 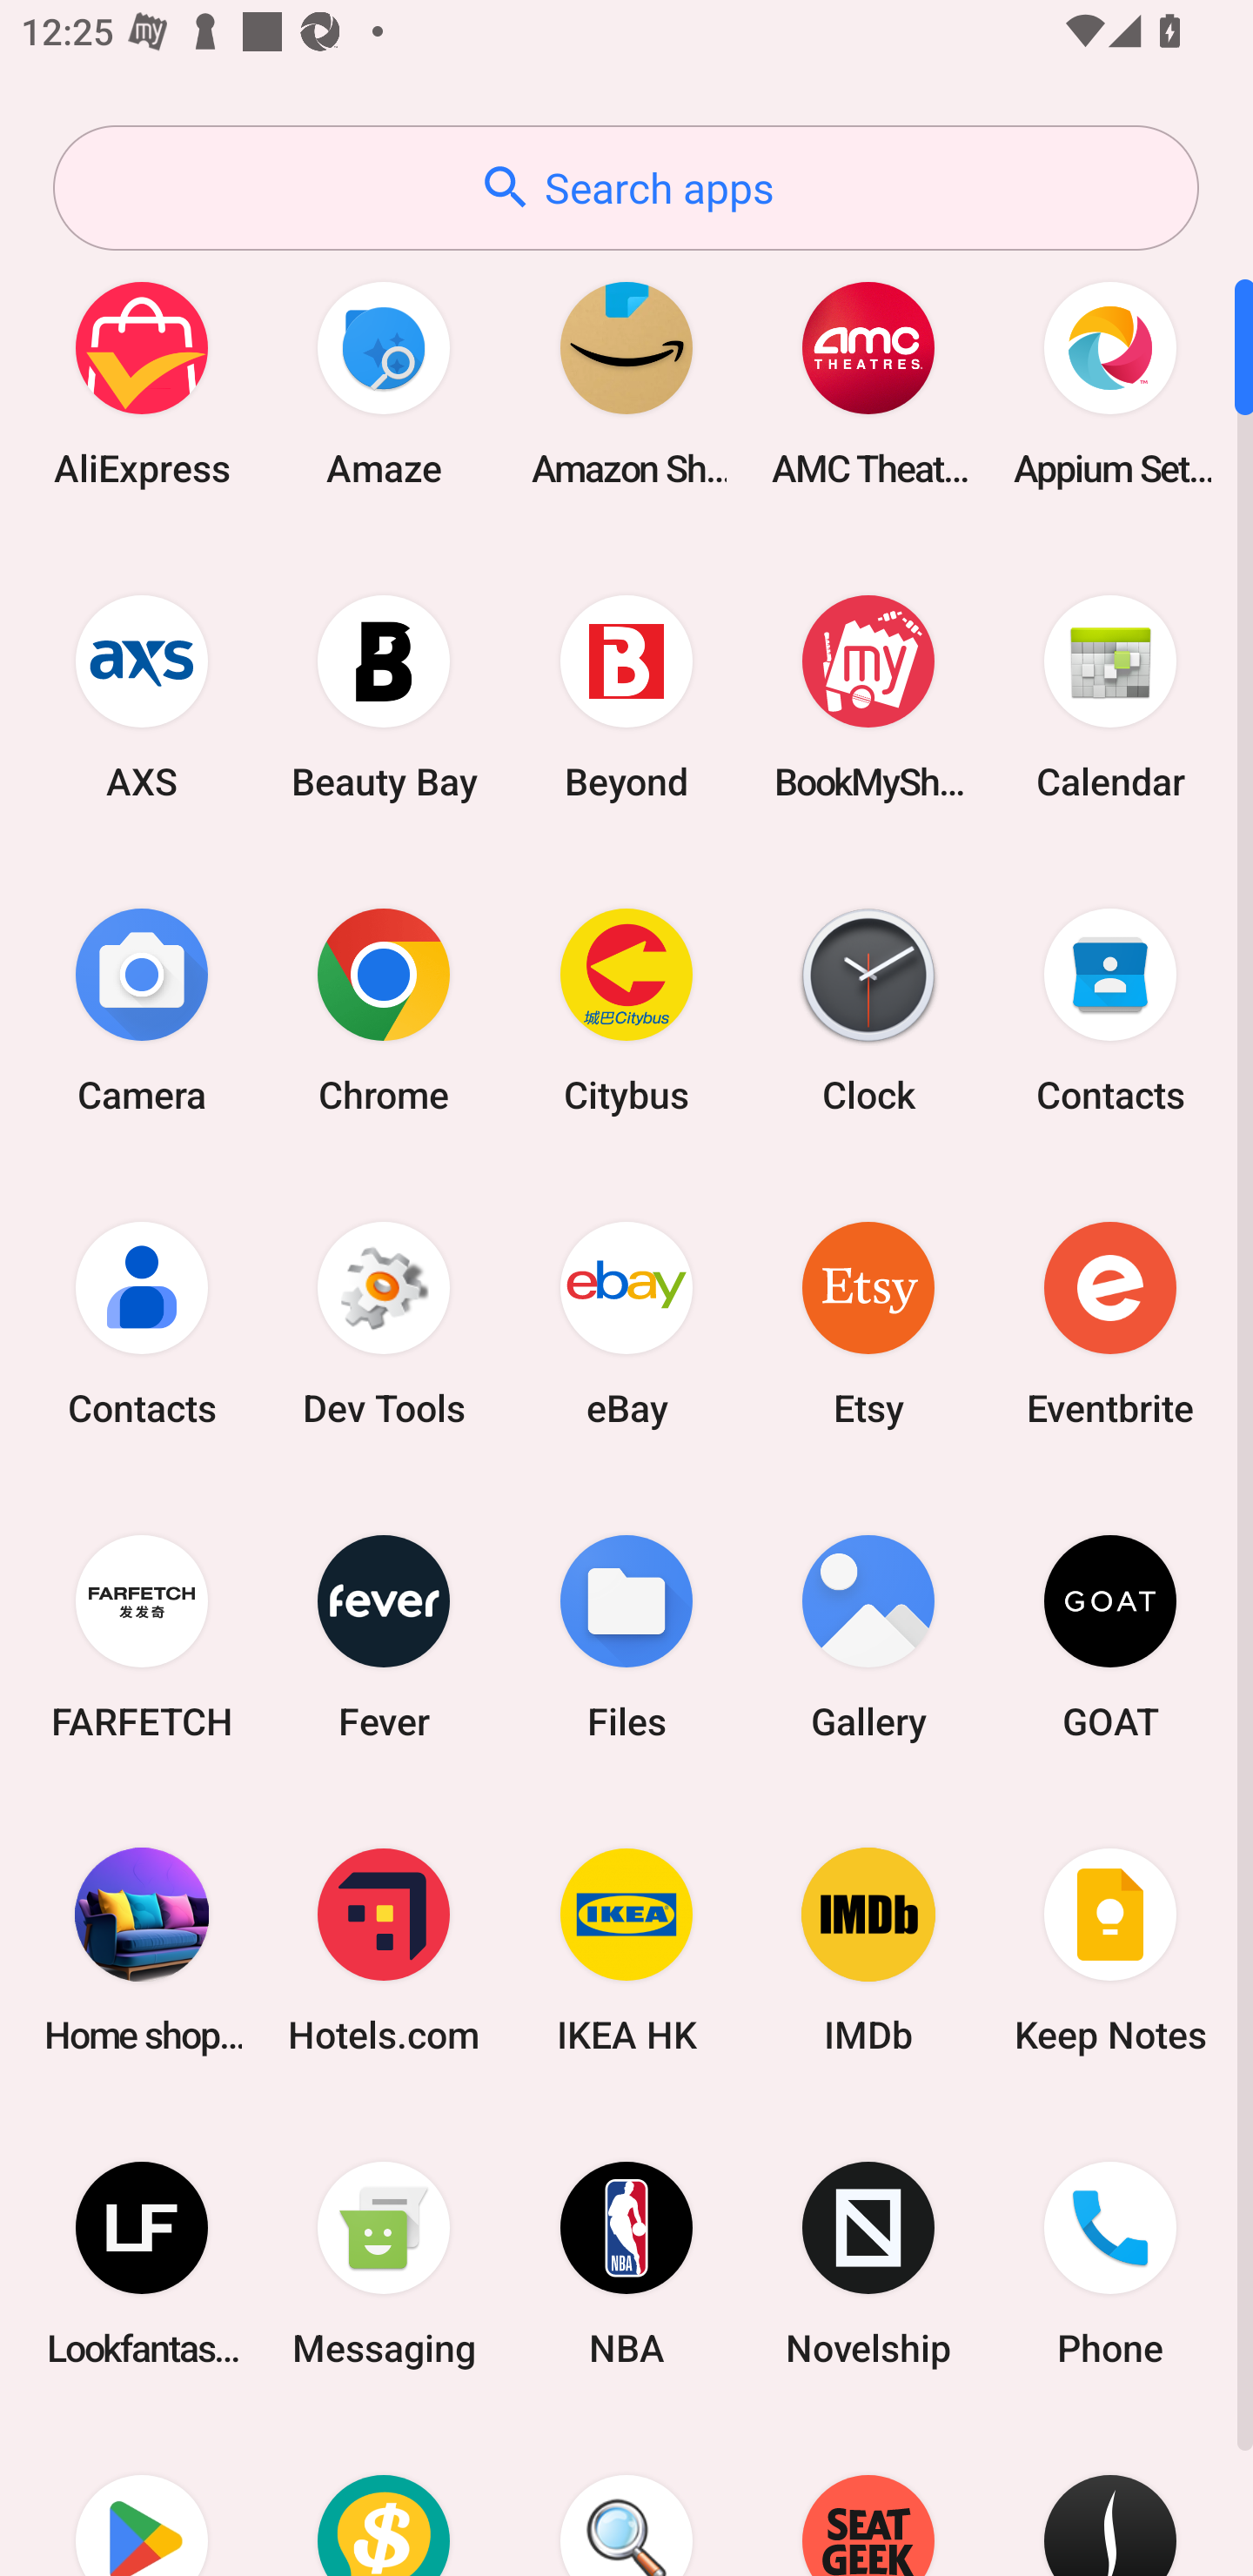 What do you see at coordinates (868, 1010) in the screenshot?
I see `Clock` at bounding box center [868, 1010].